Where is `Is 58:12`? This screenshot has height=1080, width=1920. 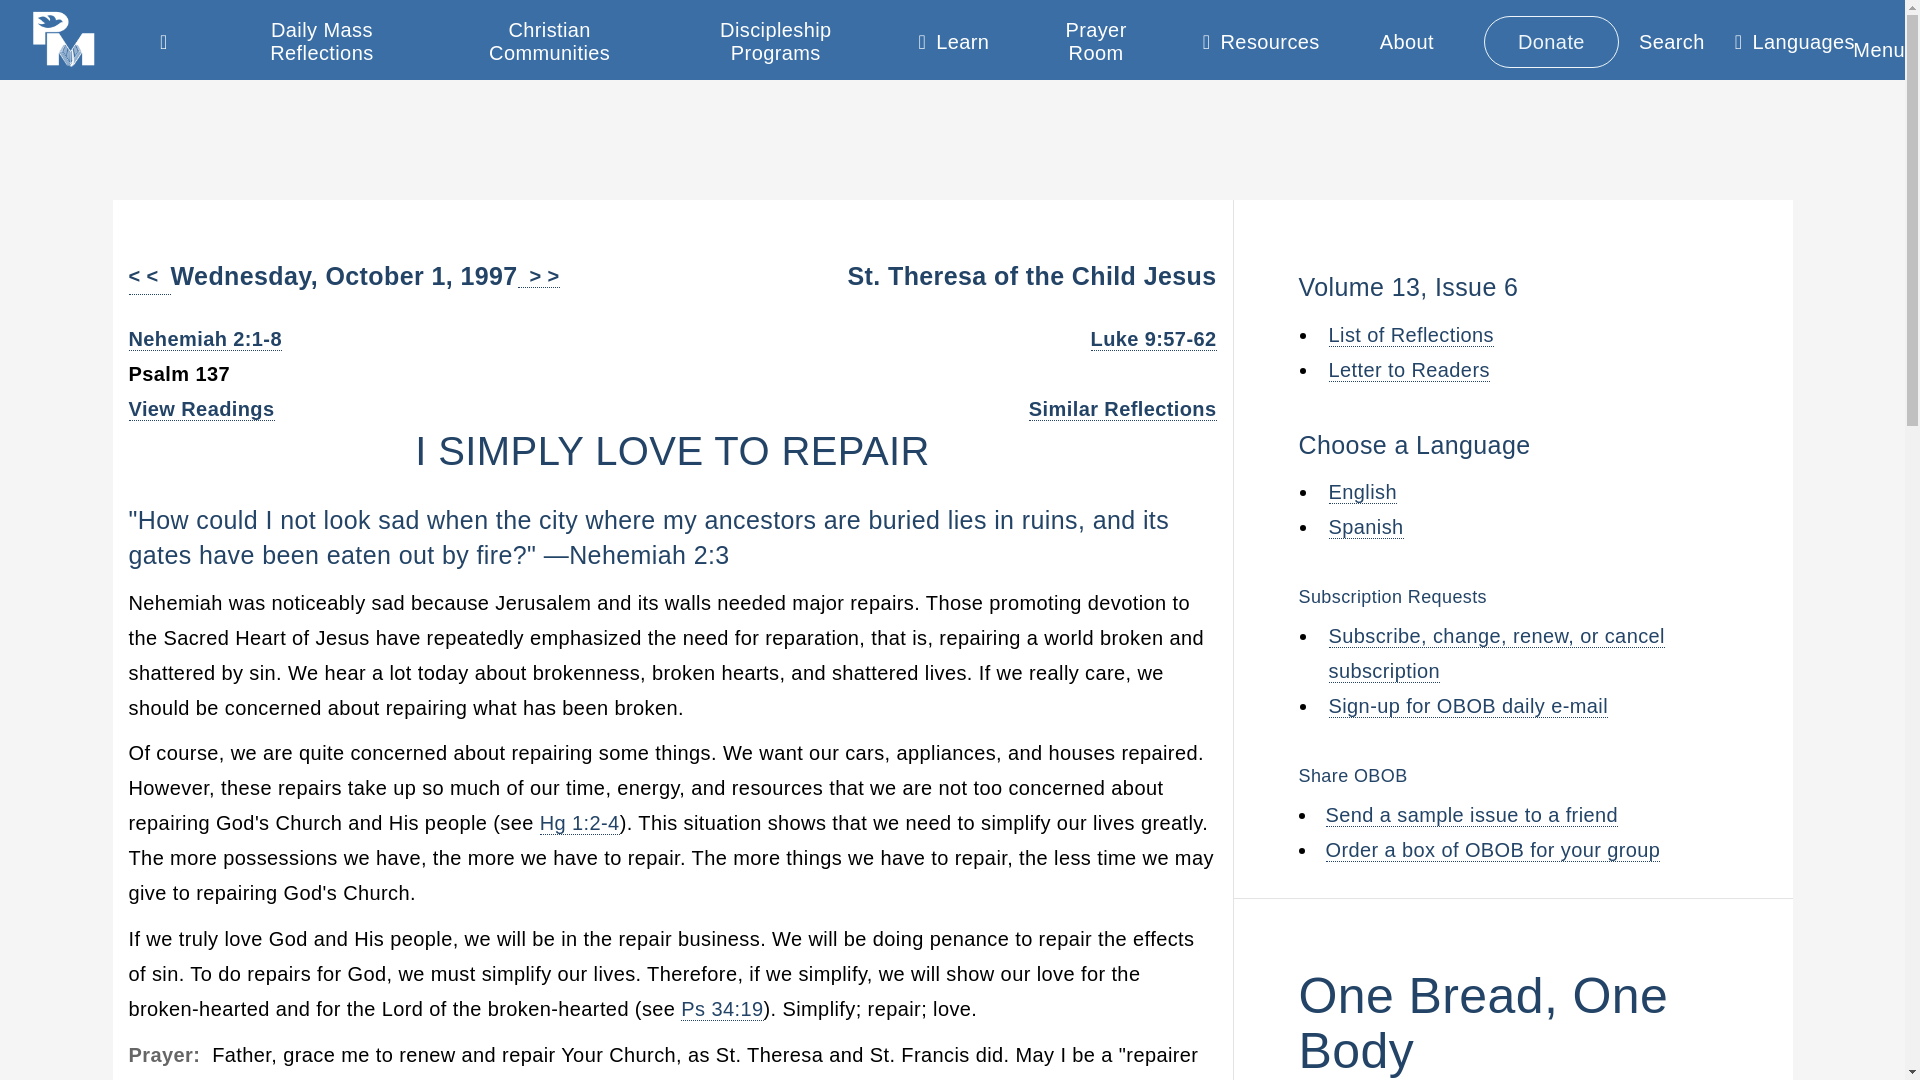
Is 58:12 is located at coordinates (664, 1079).